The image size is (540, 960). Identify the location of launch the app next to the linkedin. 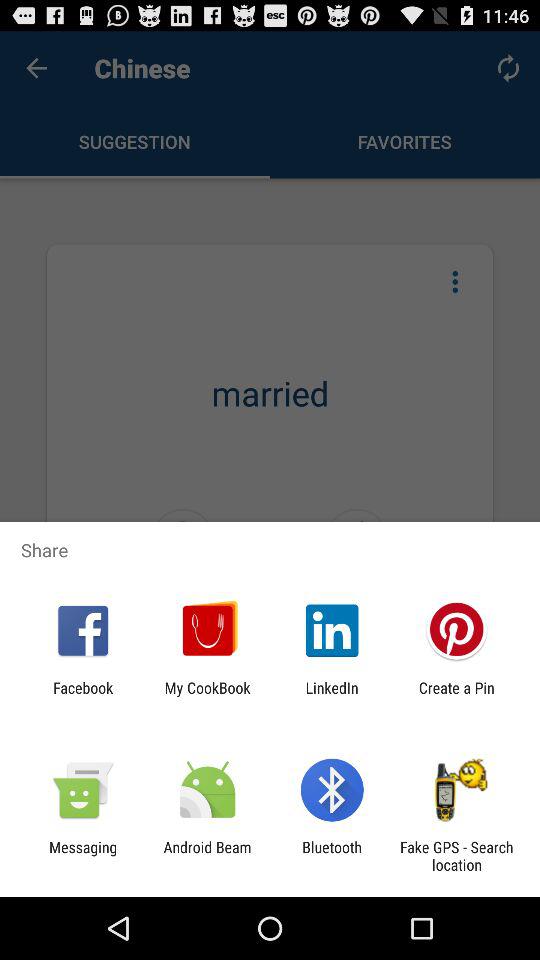
(207, 696).